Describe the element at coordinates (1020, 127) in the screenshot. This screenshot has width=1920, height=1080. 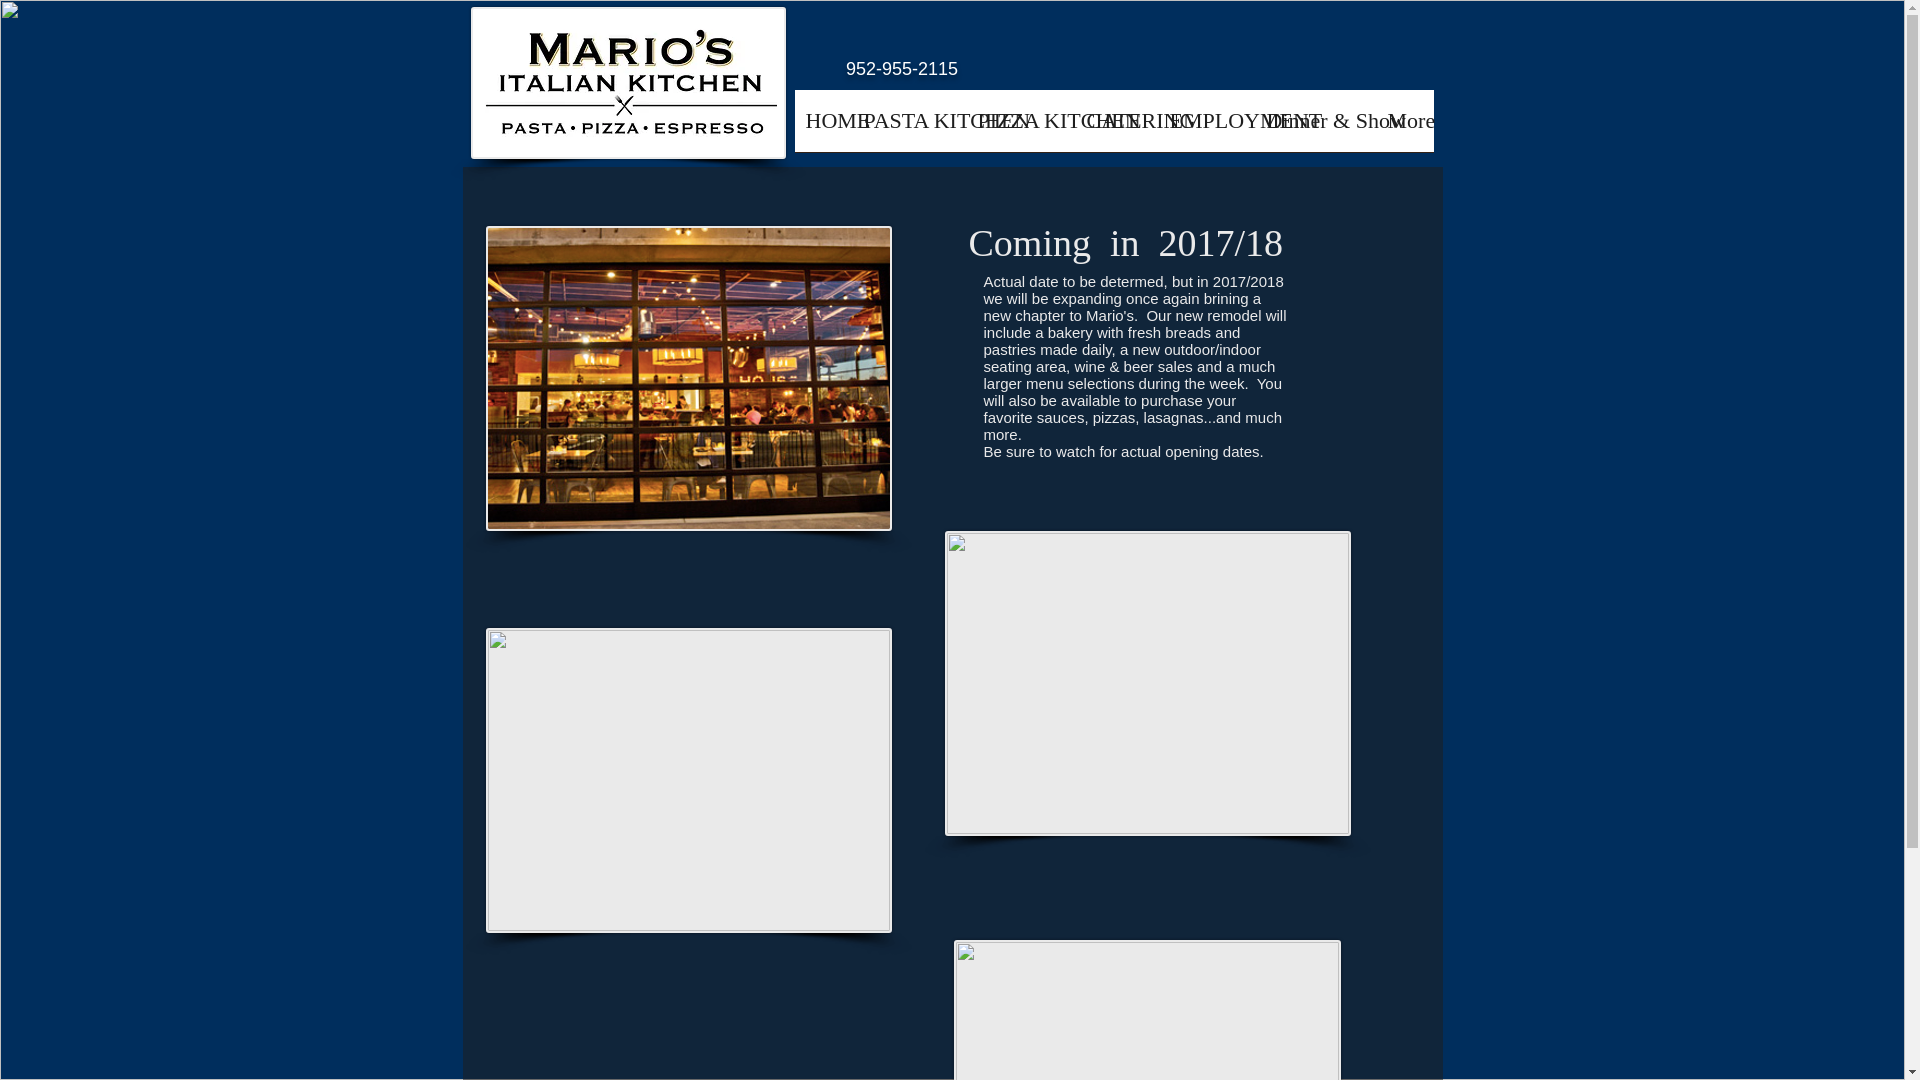
I see `PIZZA KITCHEN` at that location.